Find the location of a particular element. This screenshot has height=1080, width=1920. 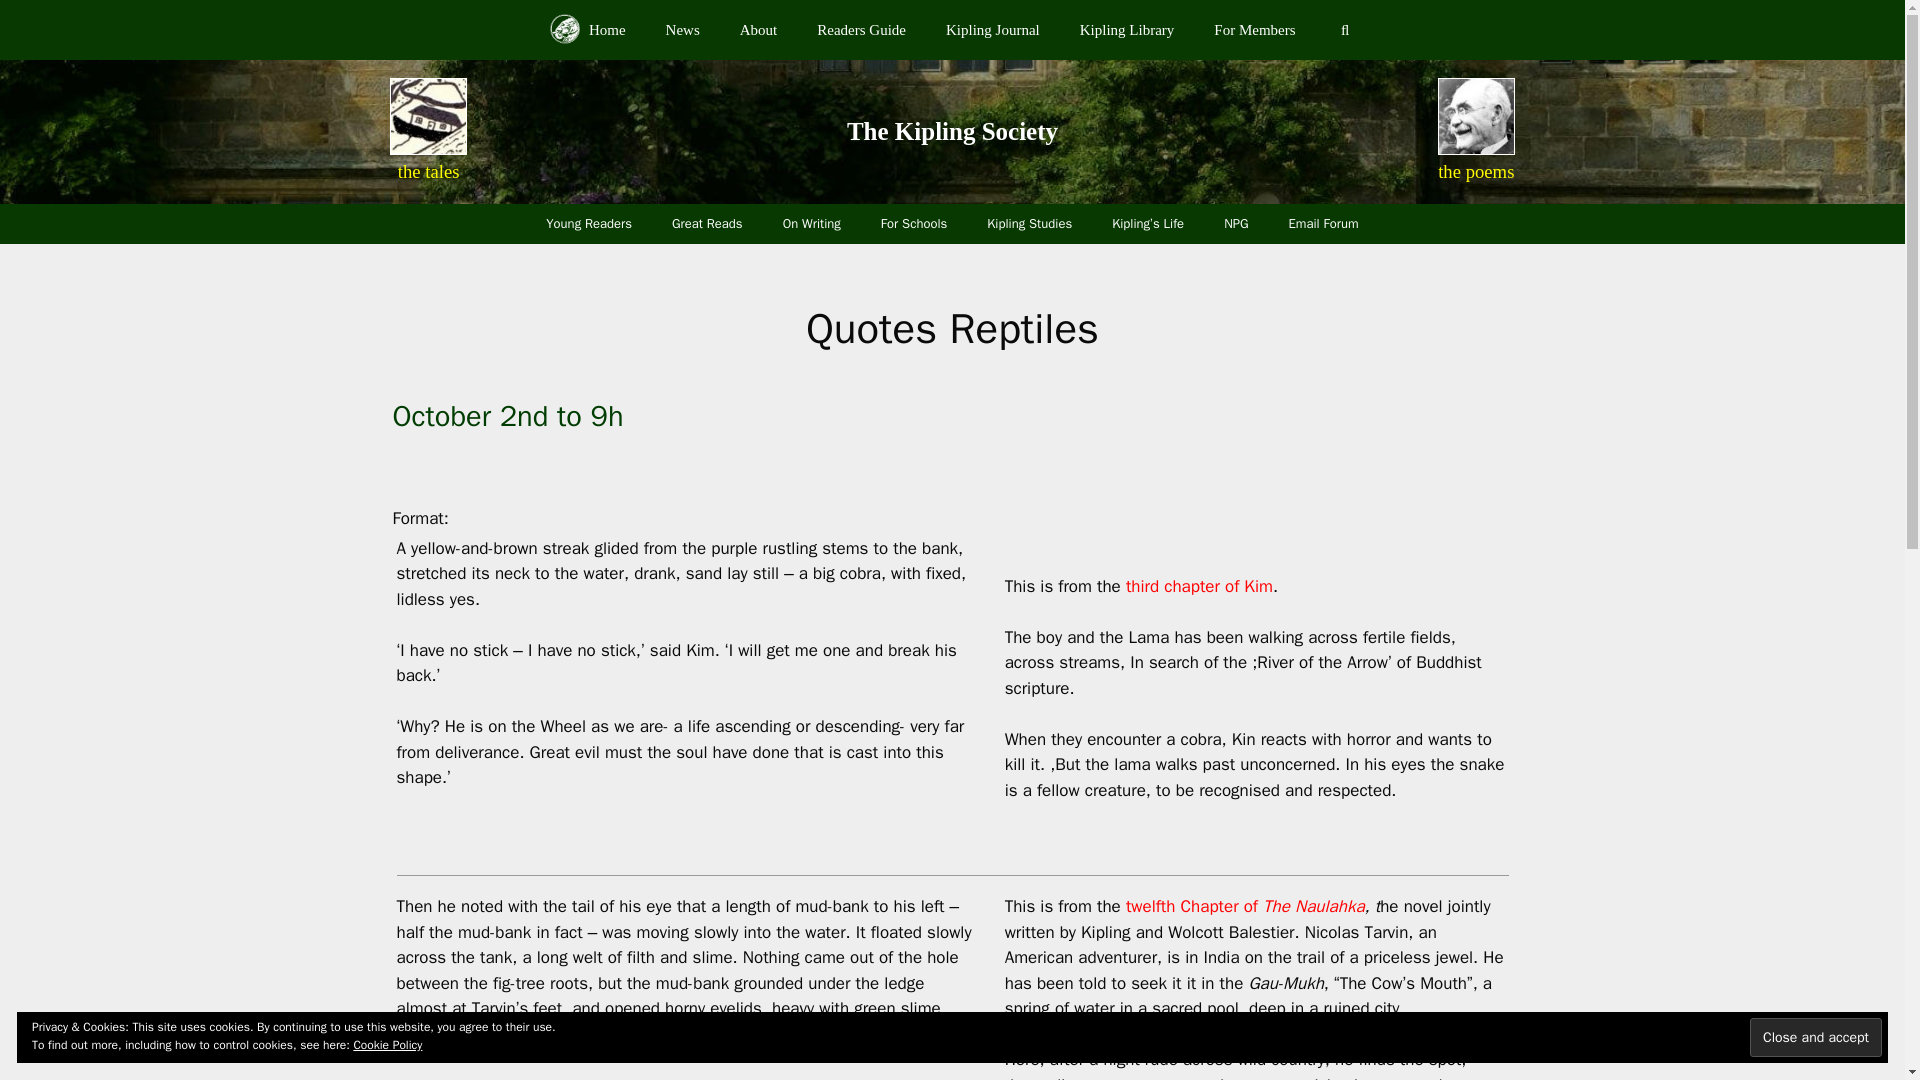

Kipling Studies is located at coordinates (1030, 224).